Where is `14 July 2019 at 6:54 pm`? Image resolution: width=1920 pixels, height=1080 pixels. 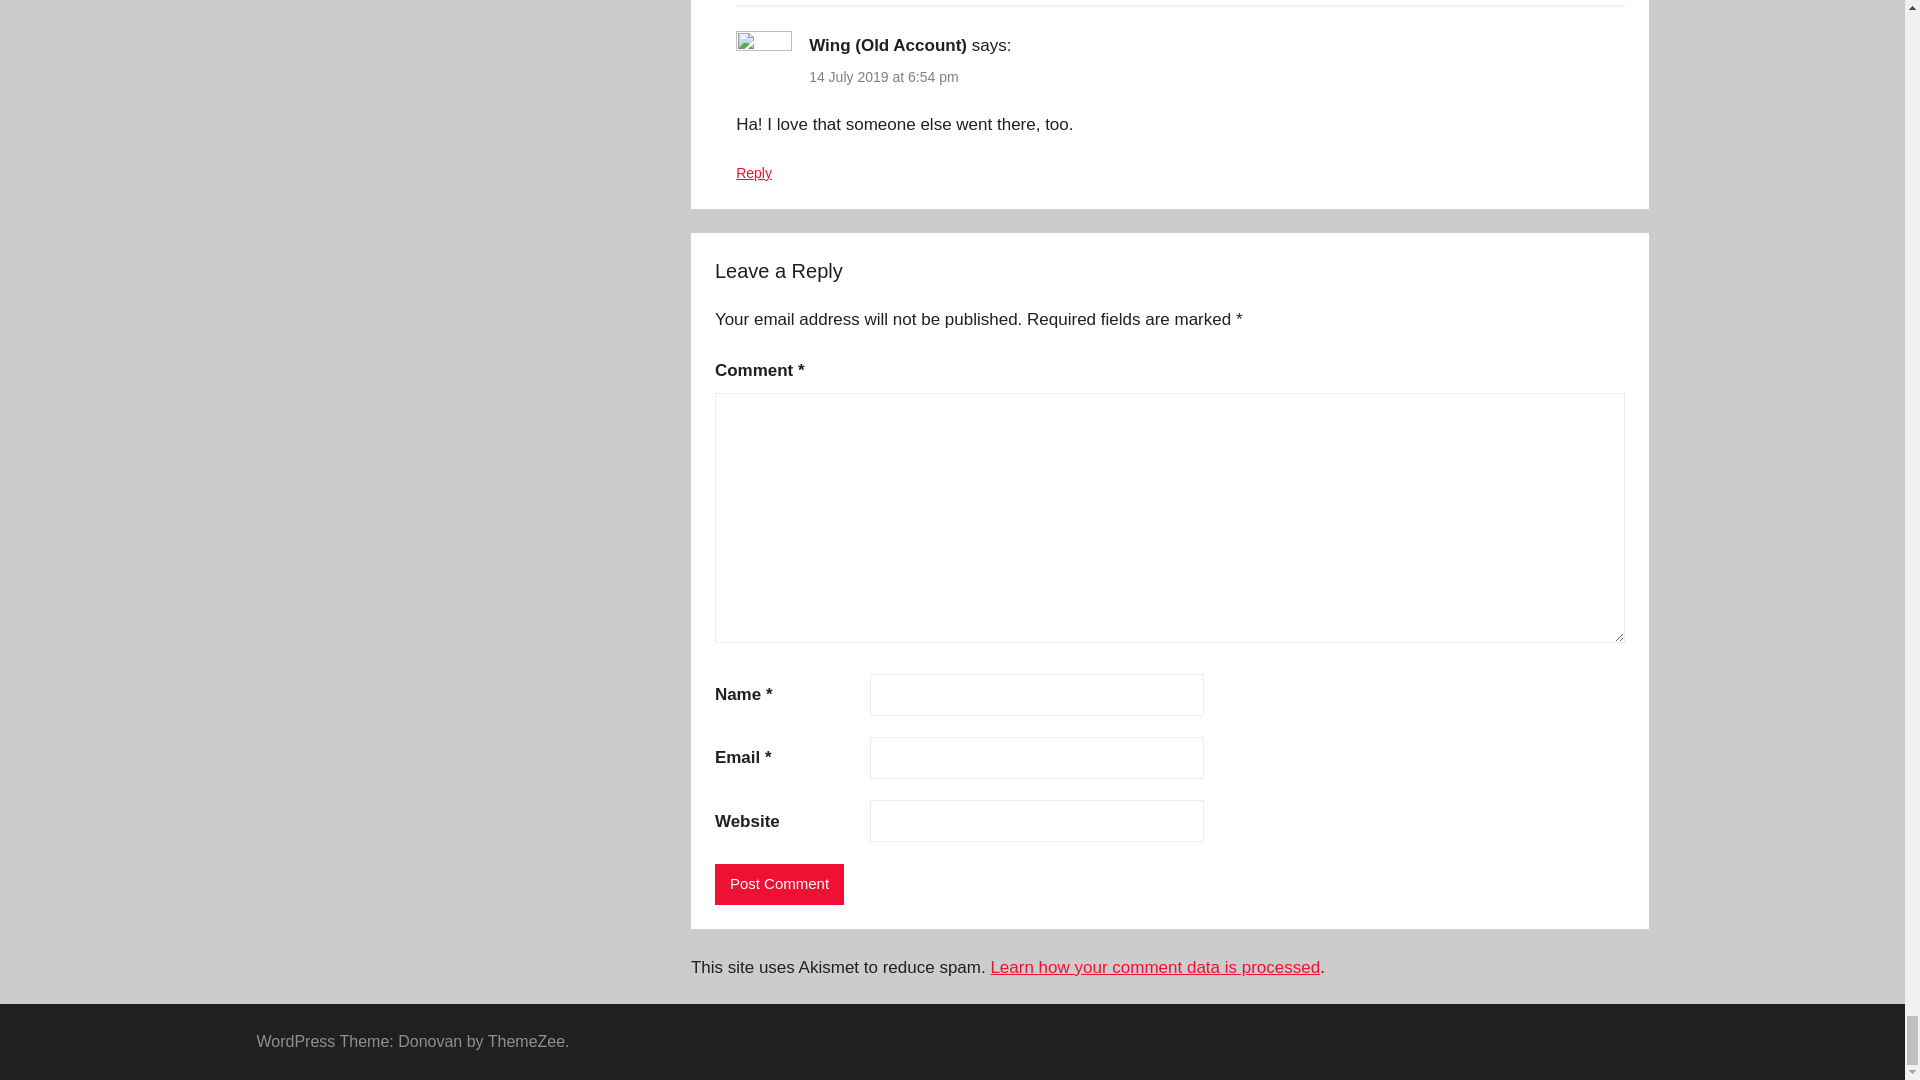 14 July 2019 at 6:54 pm is located at coordinates (883, 77).